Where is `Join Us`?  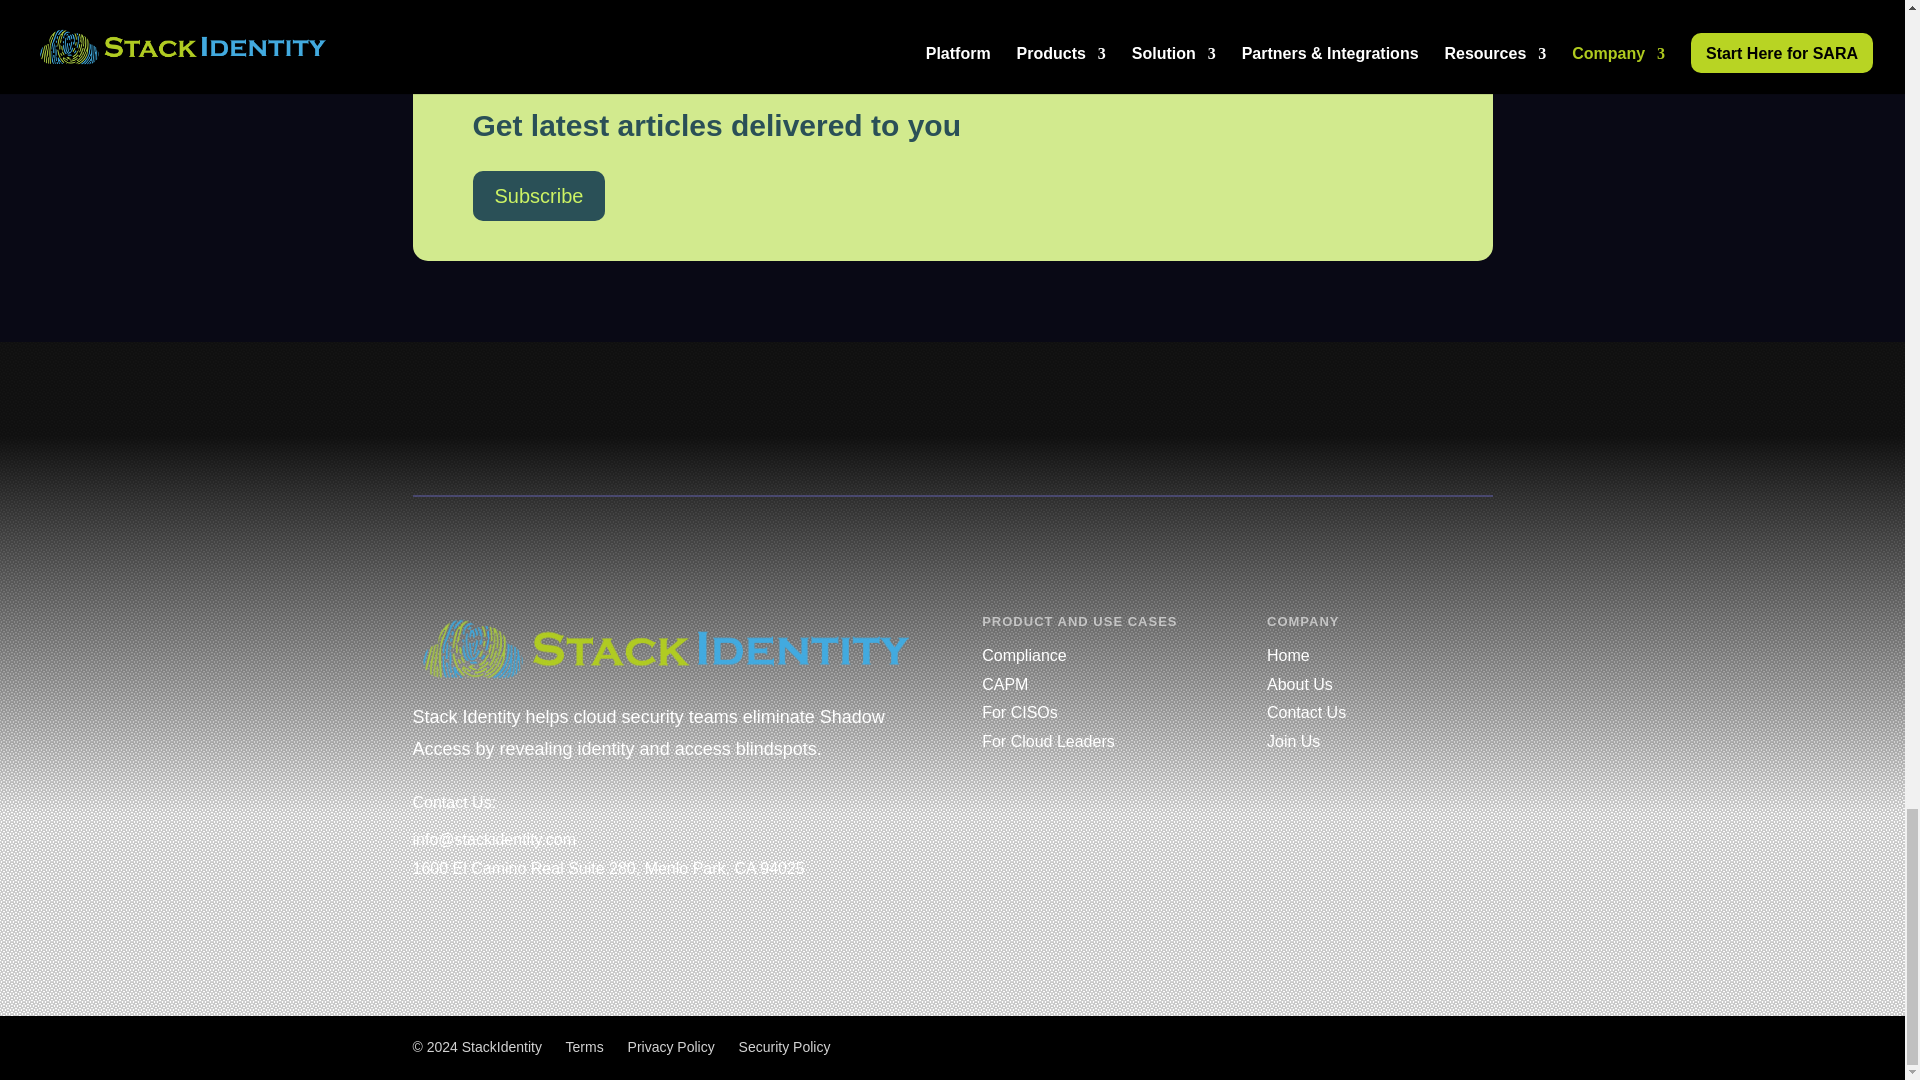 Join Us is located at coordinates (1294, 741).